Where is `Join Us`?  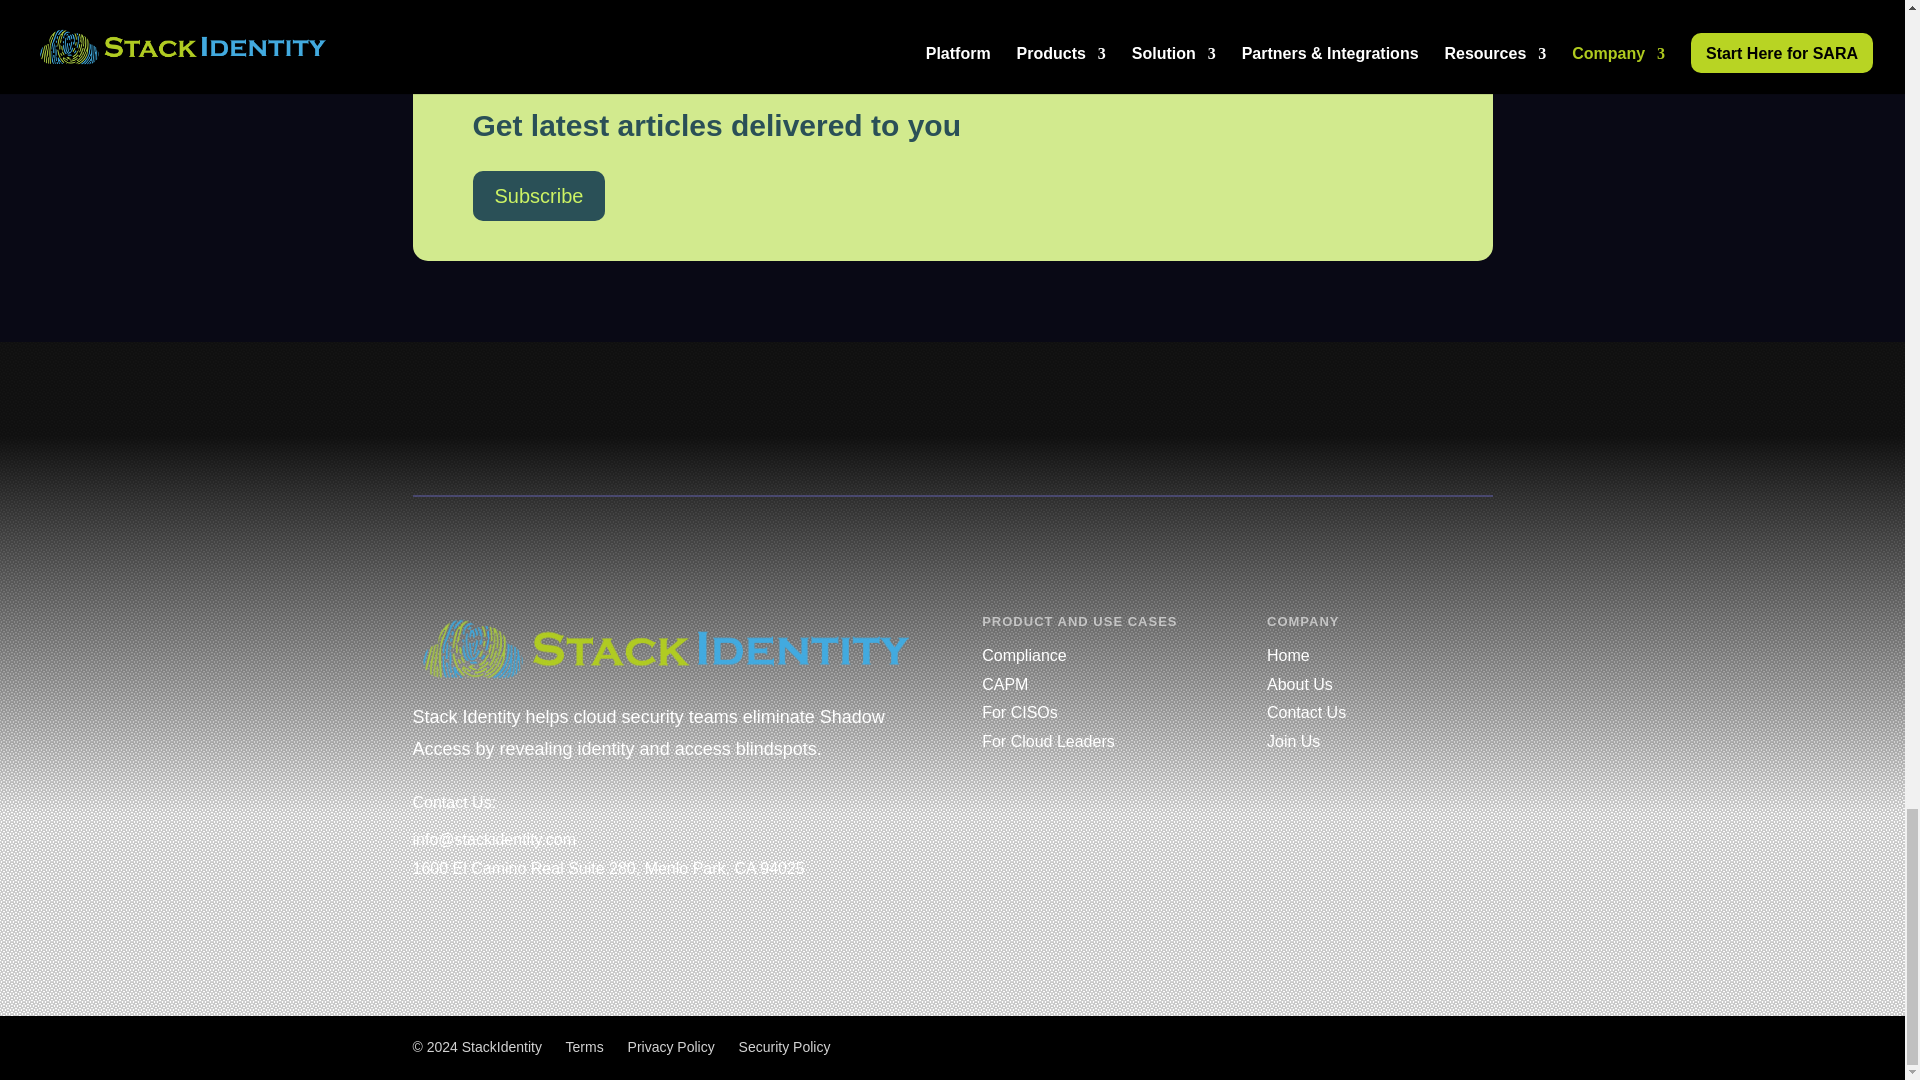 Join Us is located at coordinates (1294, 741).